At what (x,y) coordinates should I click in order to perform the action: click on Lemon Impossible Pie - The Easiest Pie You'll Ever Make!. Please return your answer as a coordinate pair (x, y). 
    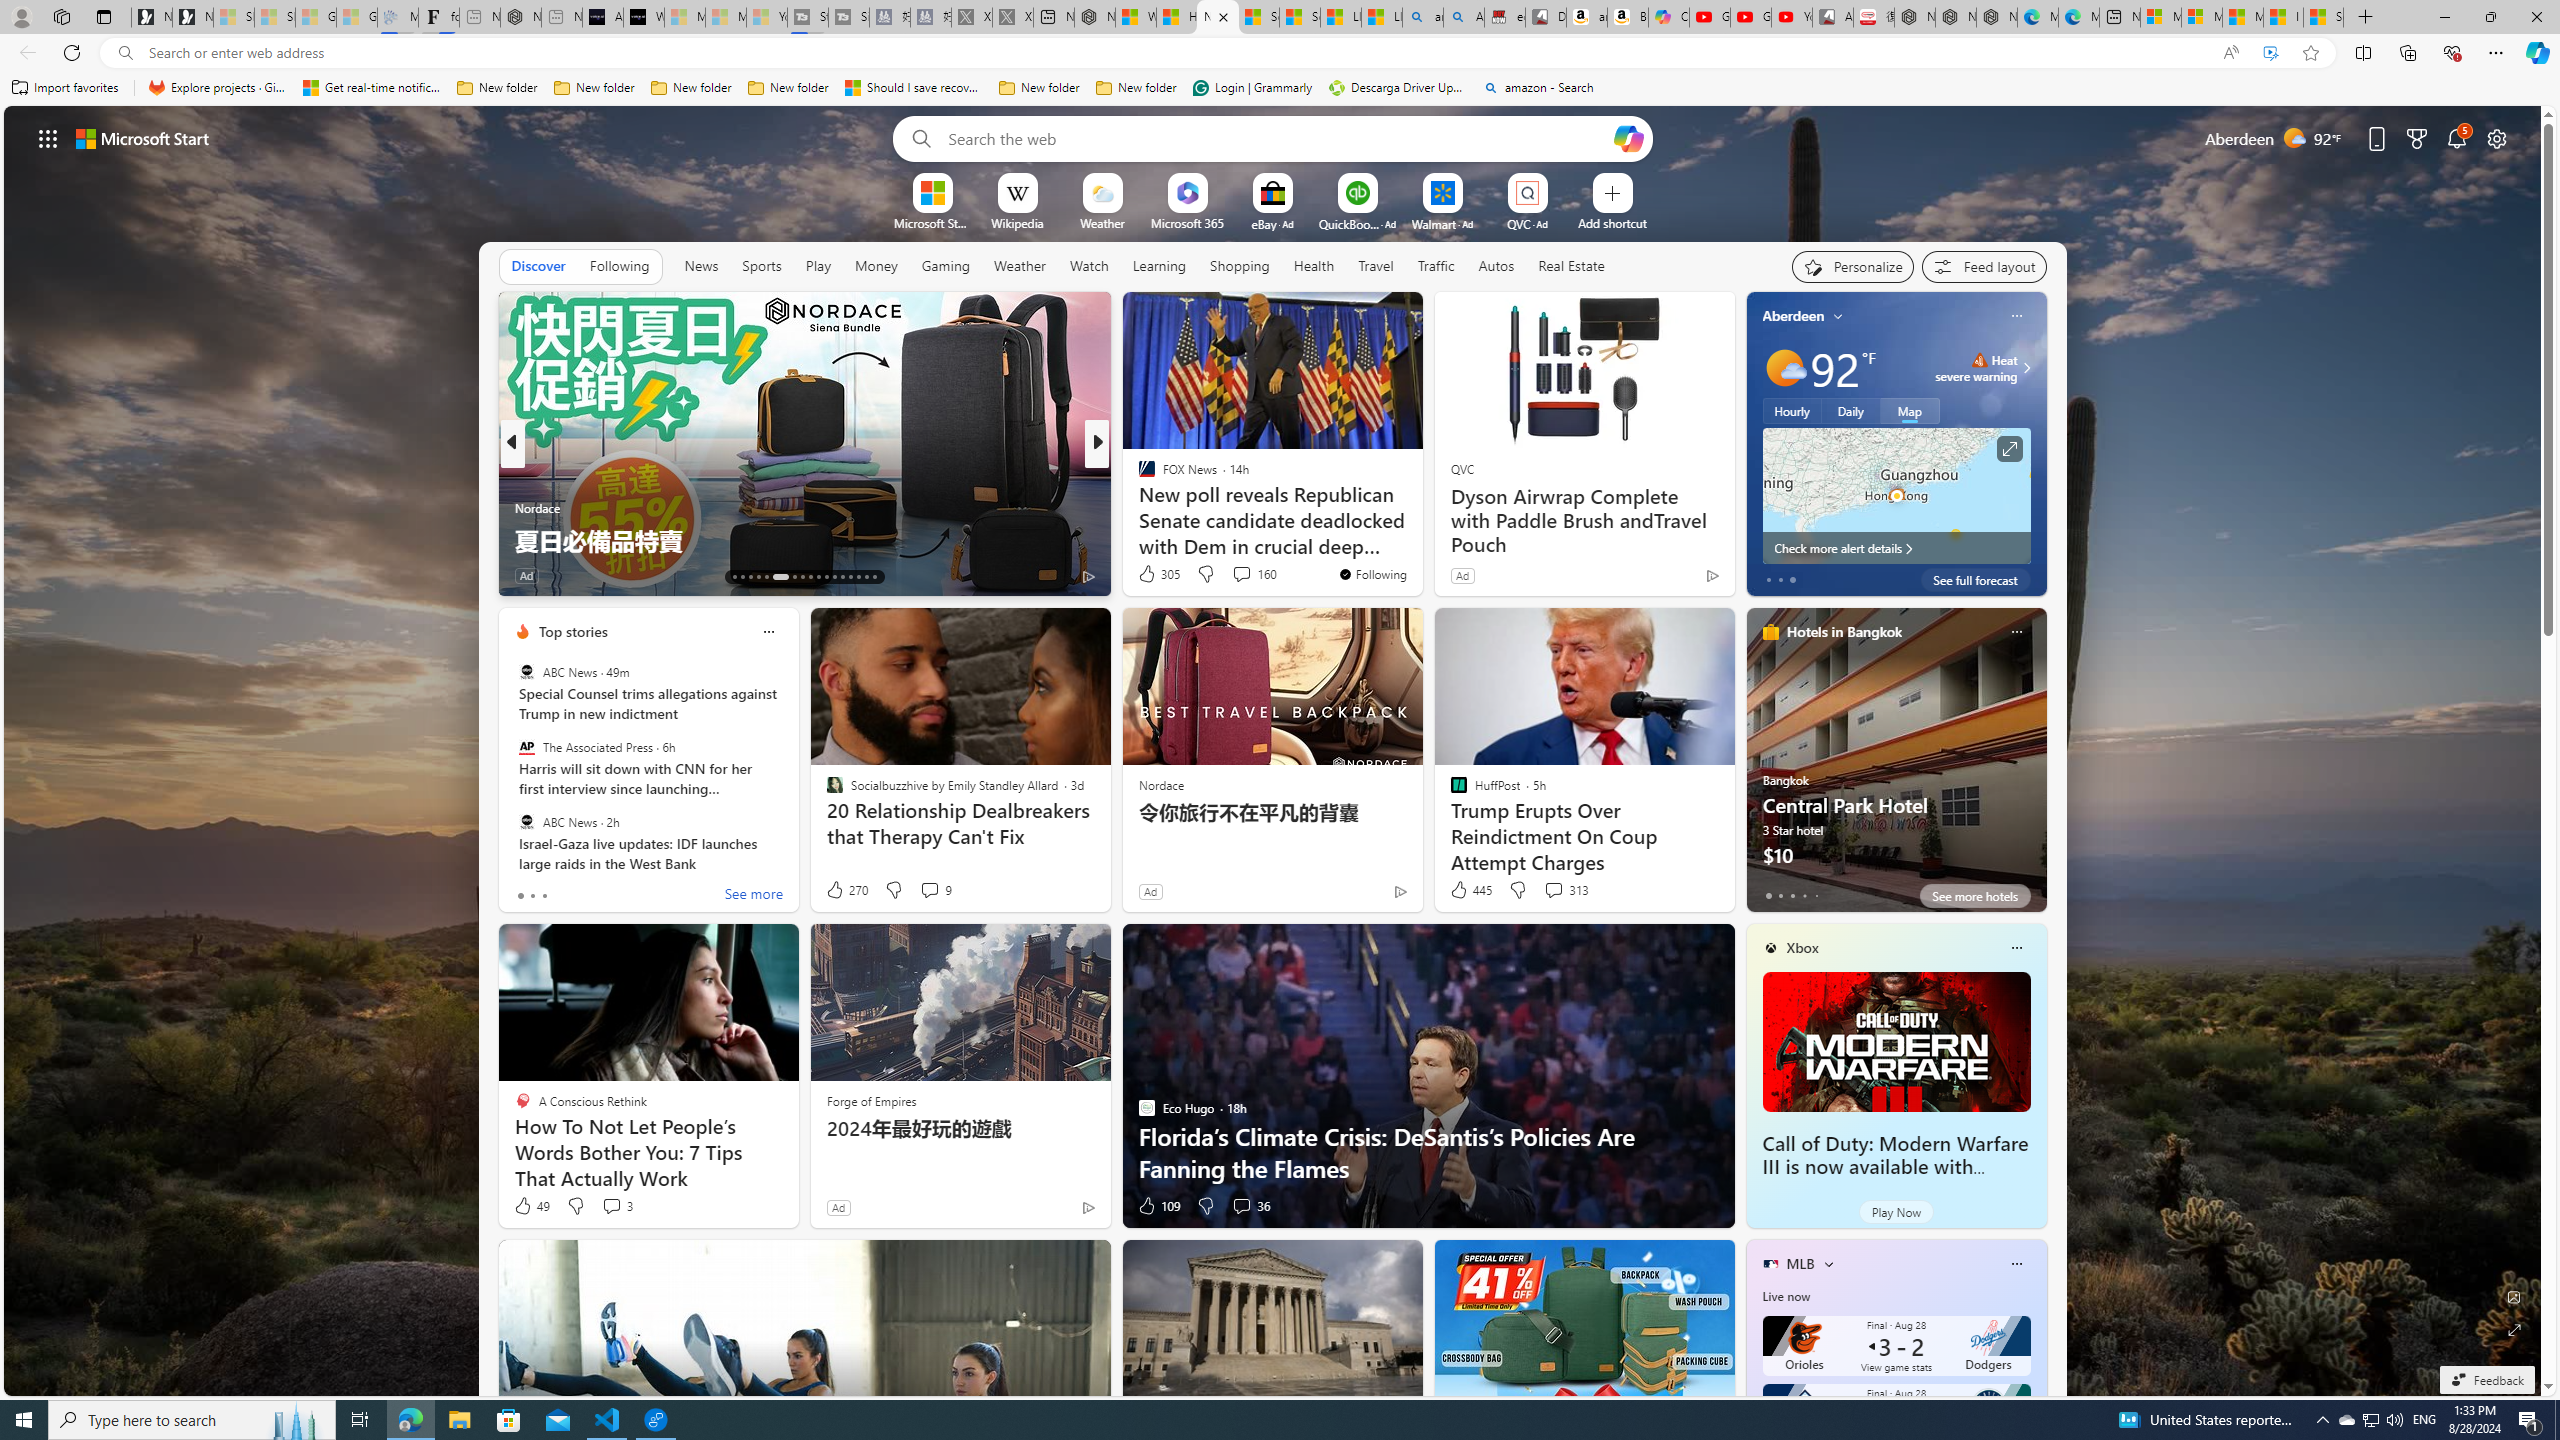
    Looking at the image, I should click on (1419, 524).